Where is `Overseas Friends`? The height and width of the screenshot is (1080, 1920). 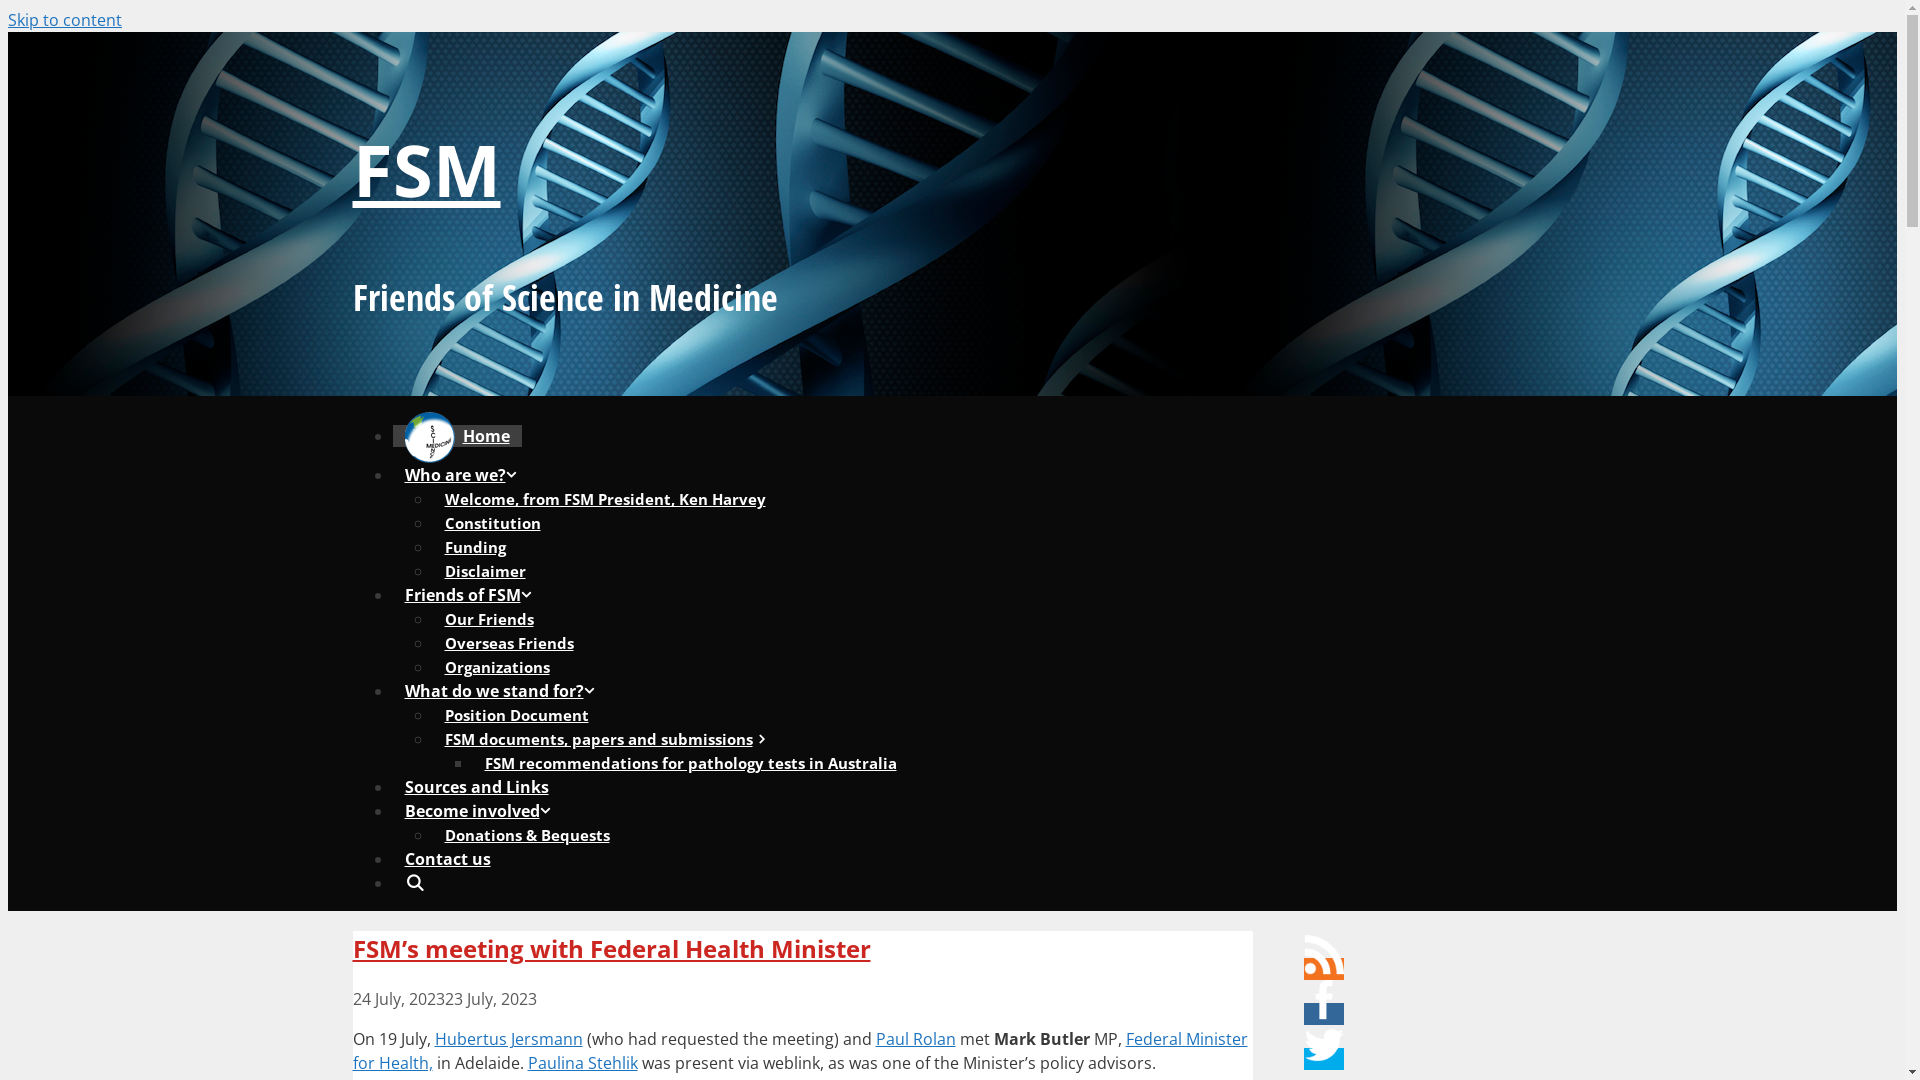 Overseas Friends is located at coordinates (508, 643).